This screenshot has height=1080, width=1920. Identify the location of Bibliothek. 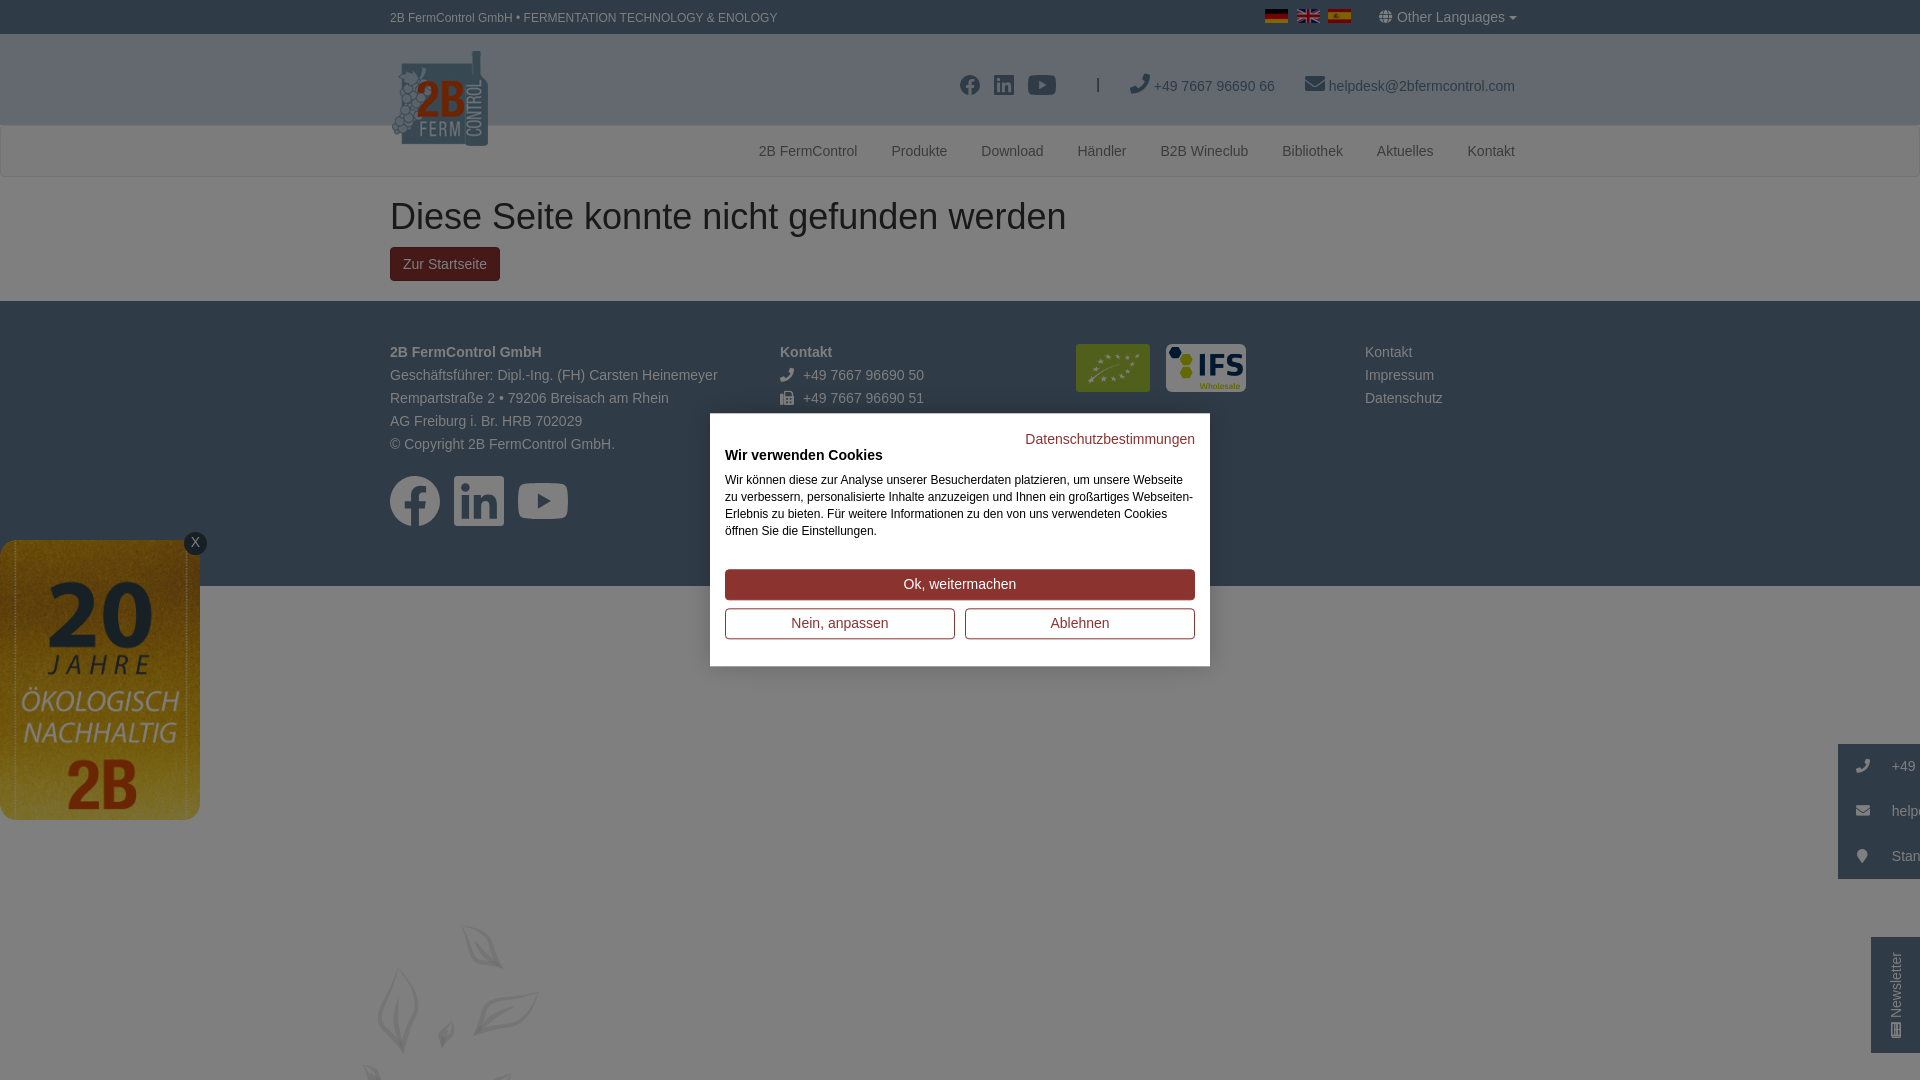
(1312, 151).